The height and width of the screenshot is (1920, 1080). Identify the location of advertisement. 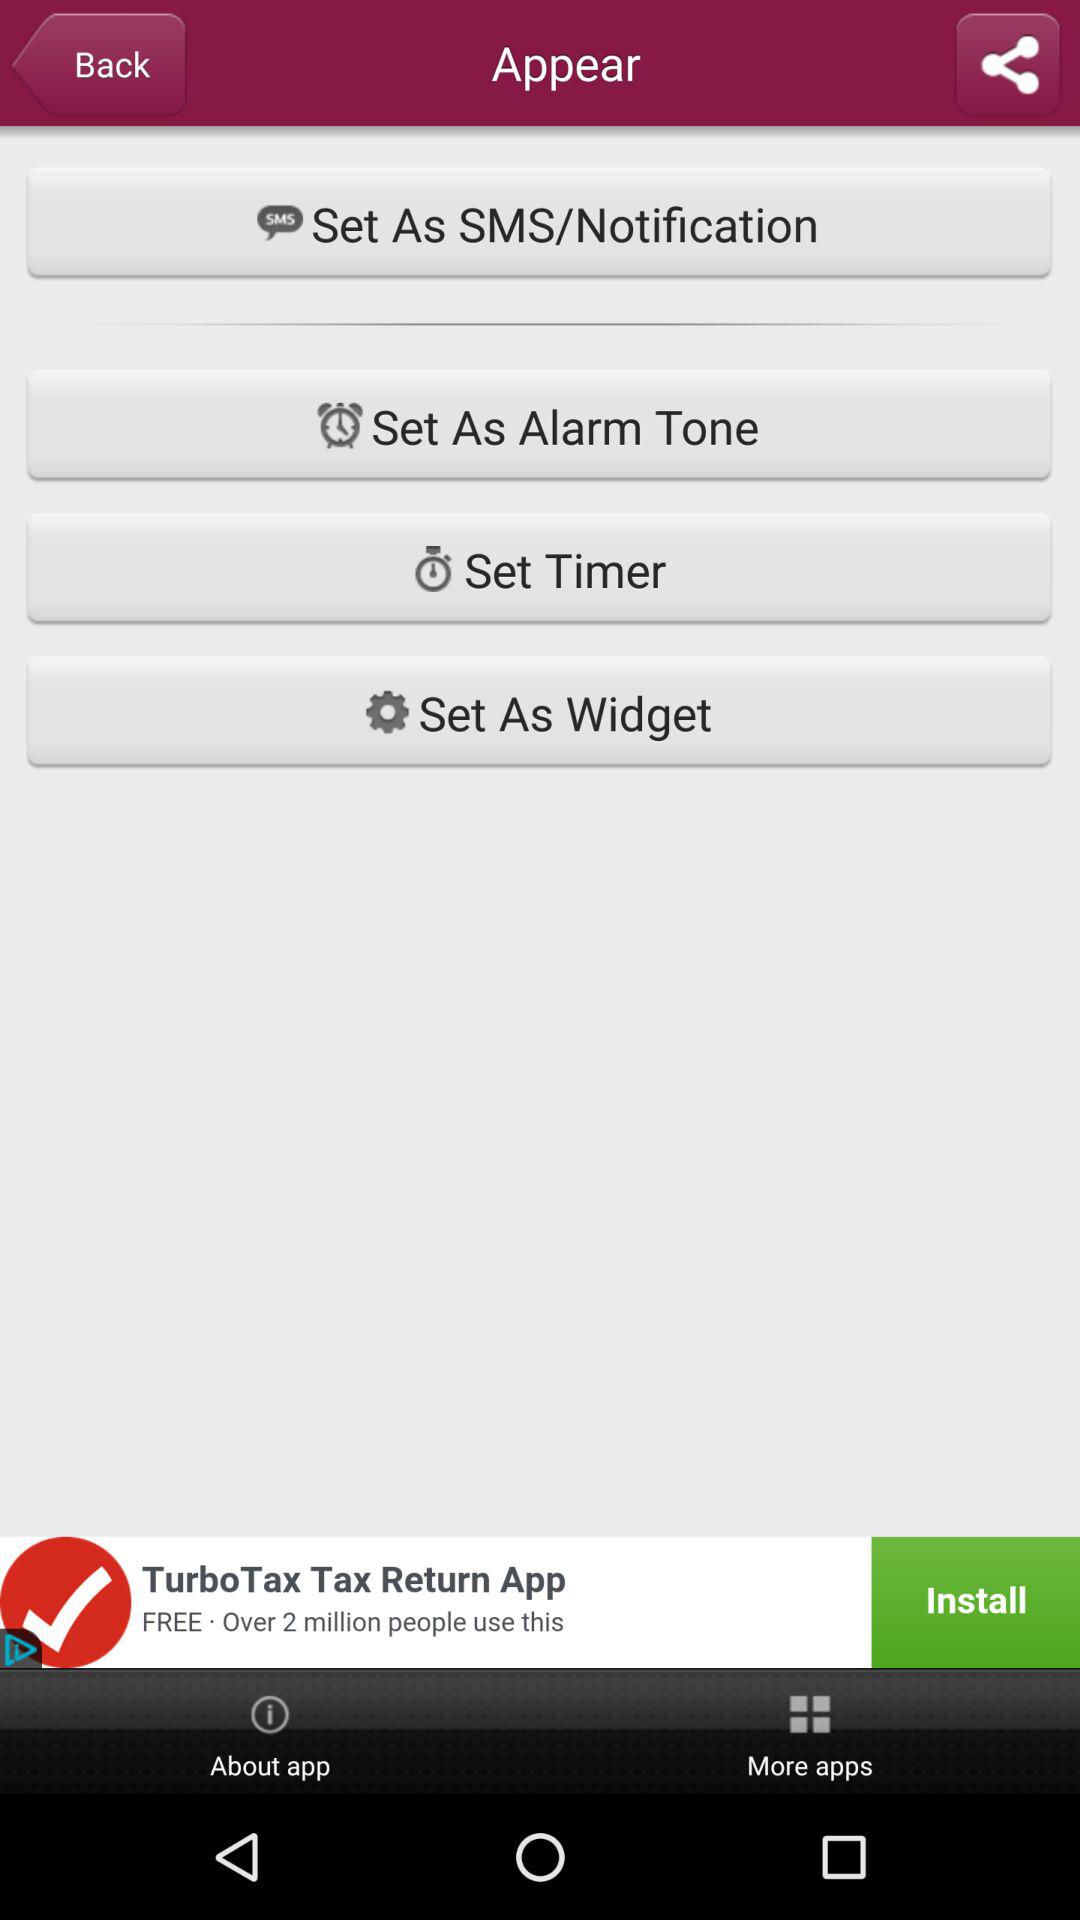
(540, 1602).